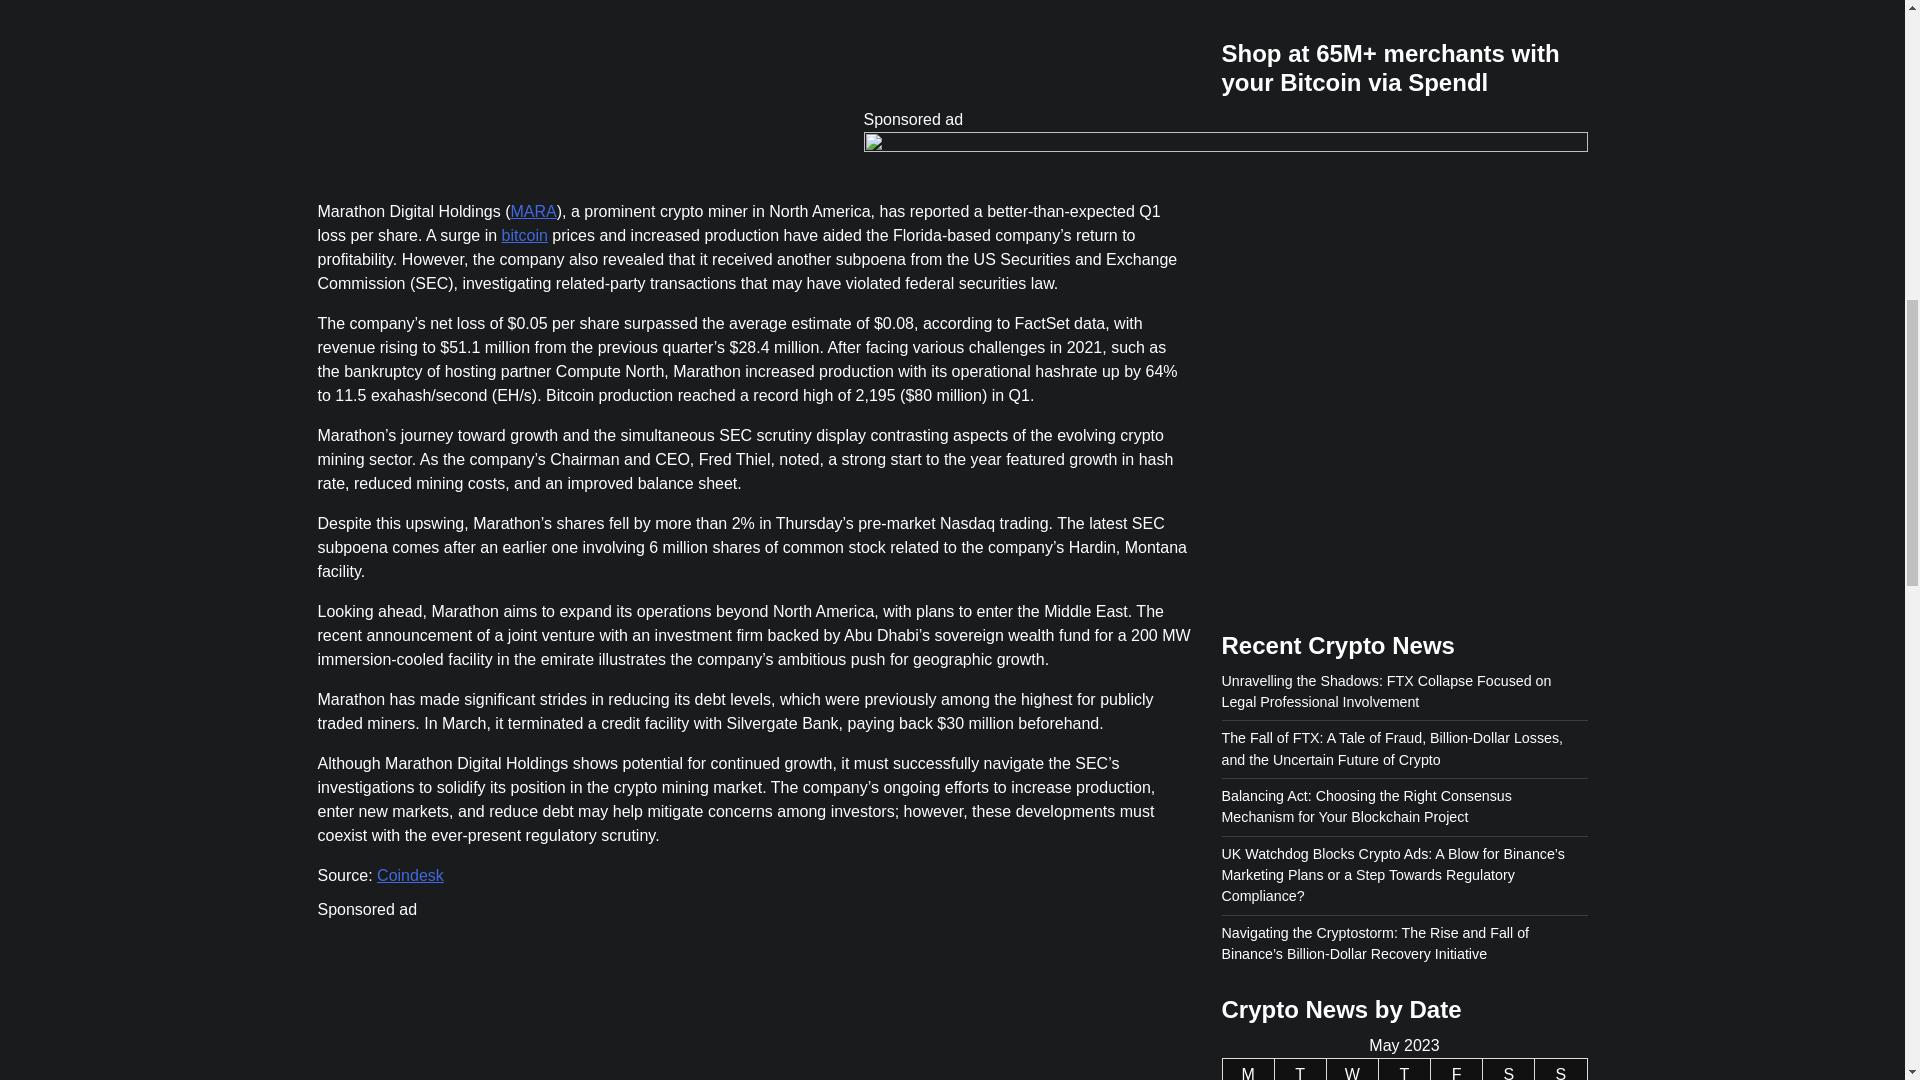 The image size is (1920, 1080). I want to click on Wednesday, so click(1352, 189).